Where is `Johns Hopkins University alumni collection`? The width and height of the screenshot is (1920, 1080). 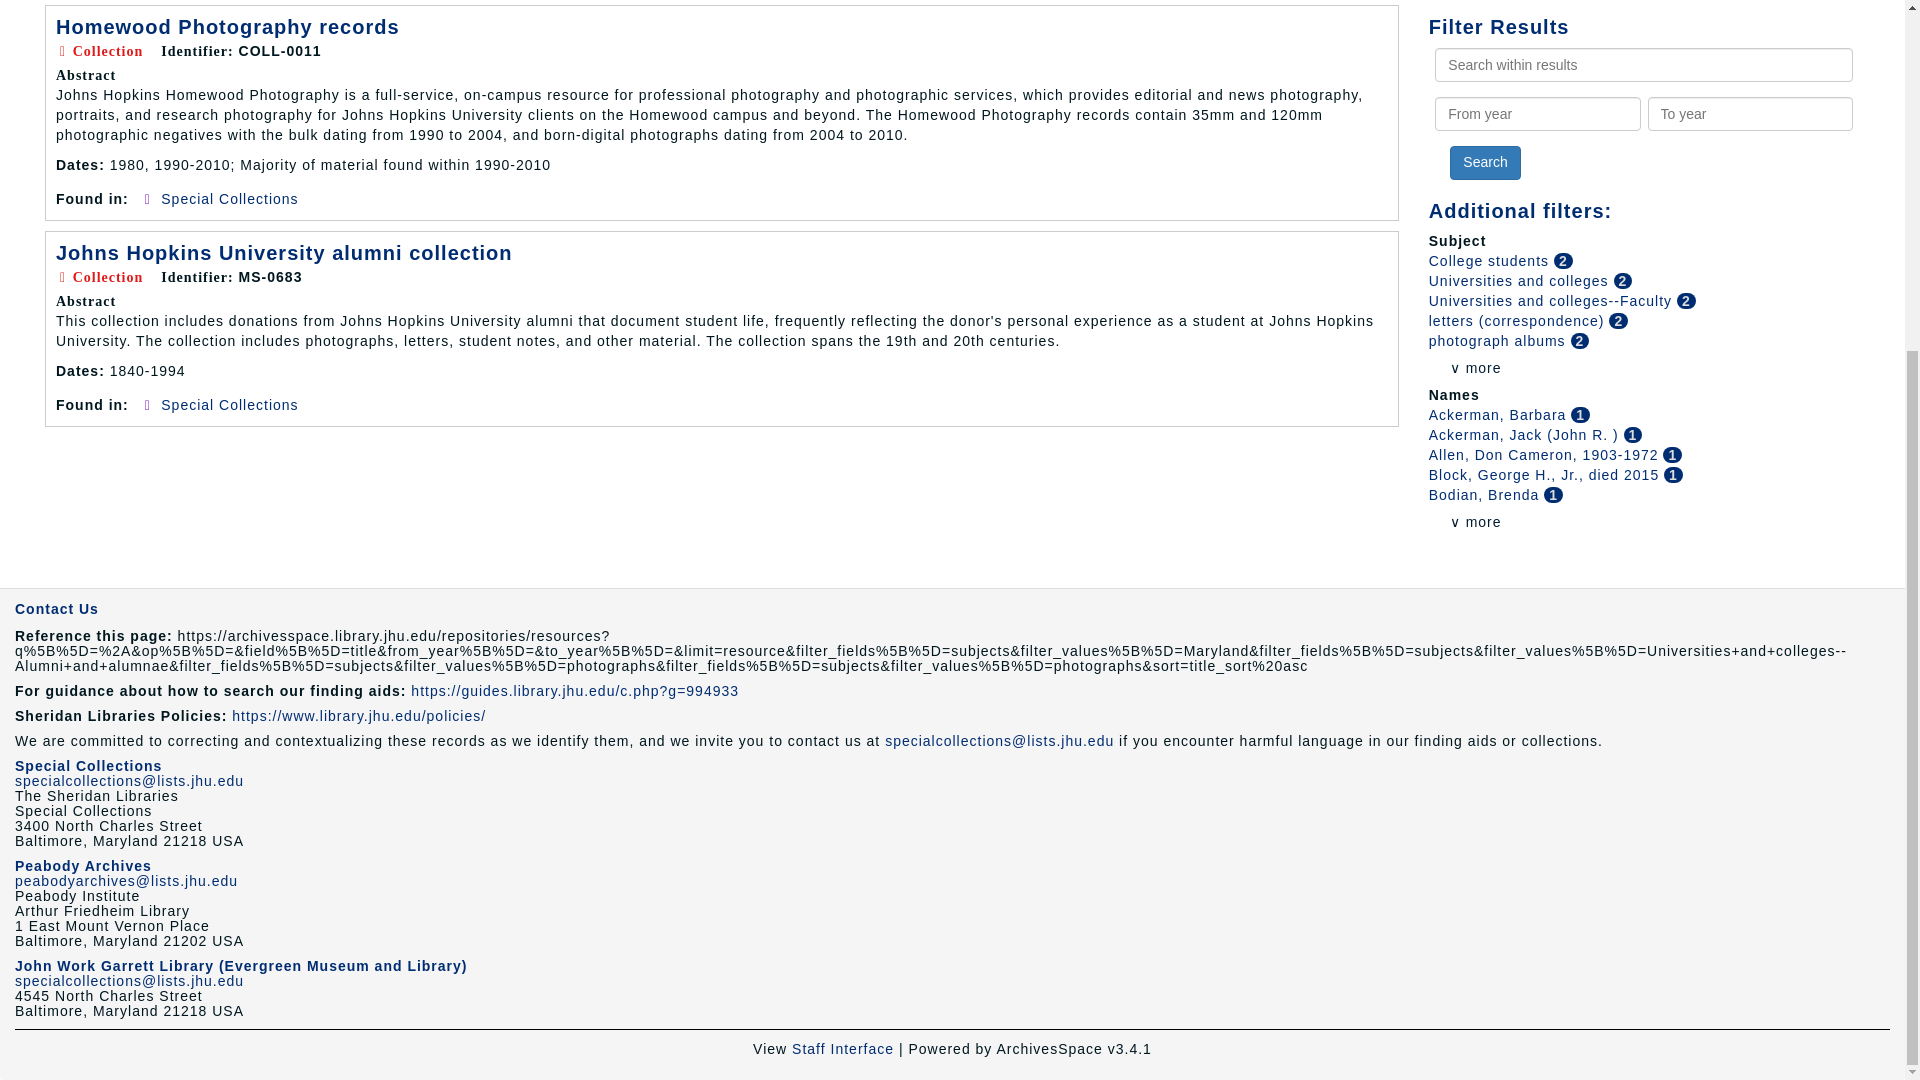
Johns Hopkins University alumni collection is located at coordinates (284, 252).